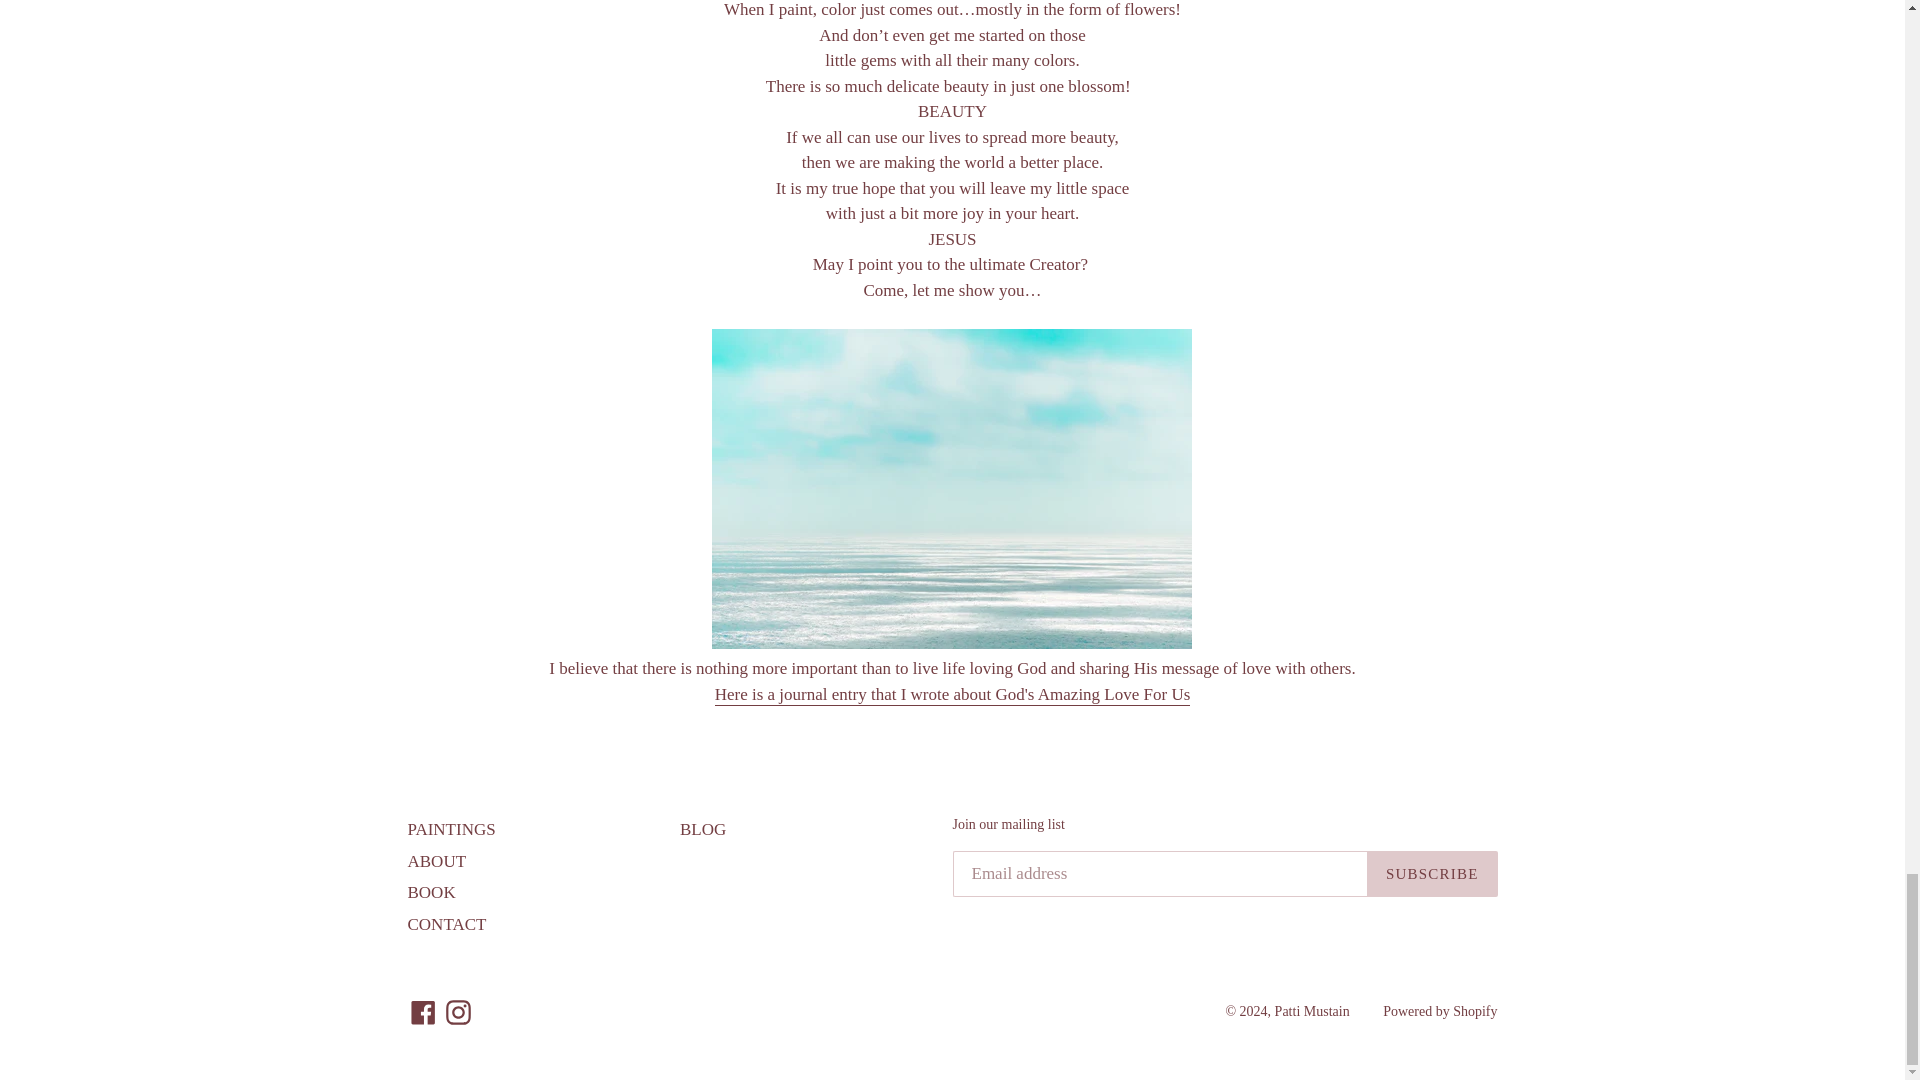 This screenshot has height=1080, width=1920. Describe the element at coordinates (432, 892) in the screenshot. I see `BOOK` at that location.